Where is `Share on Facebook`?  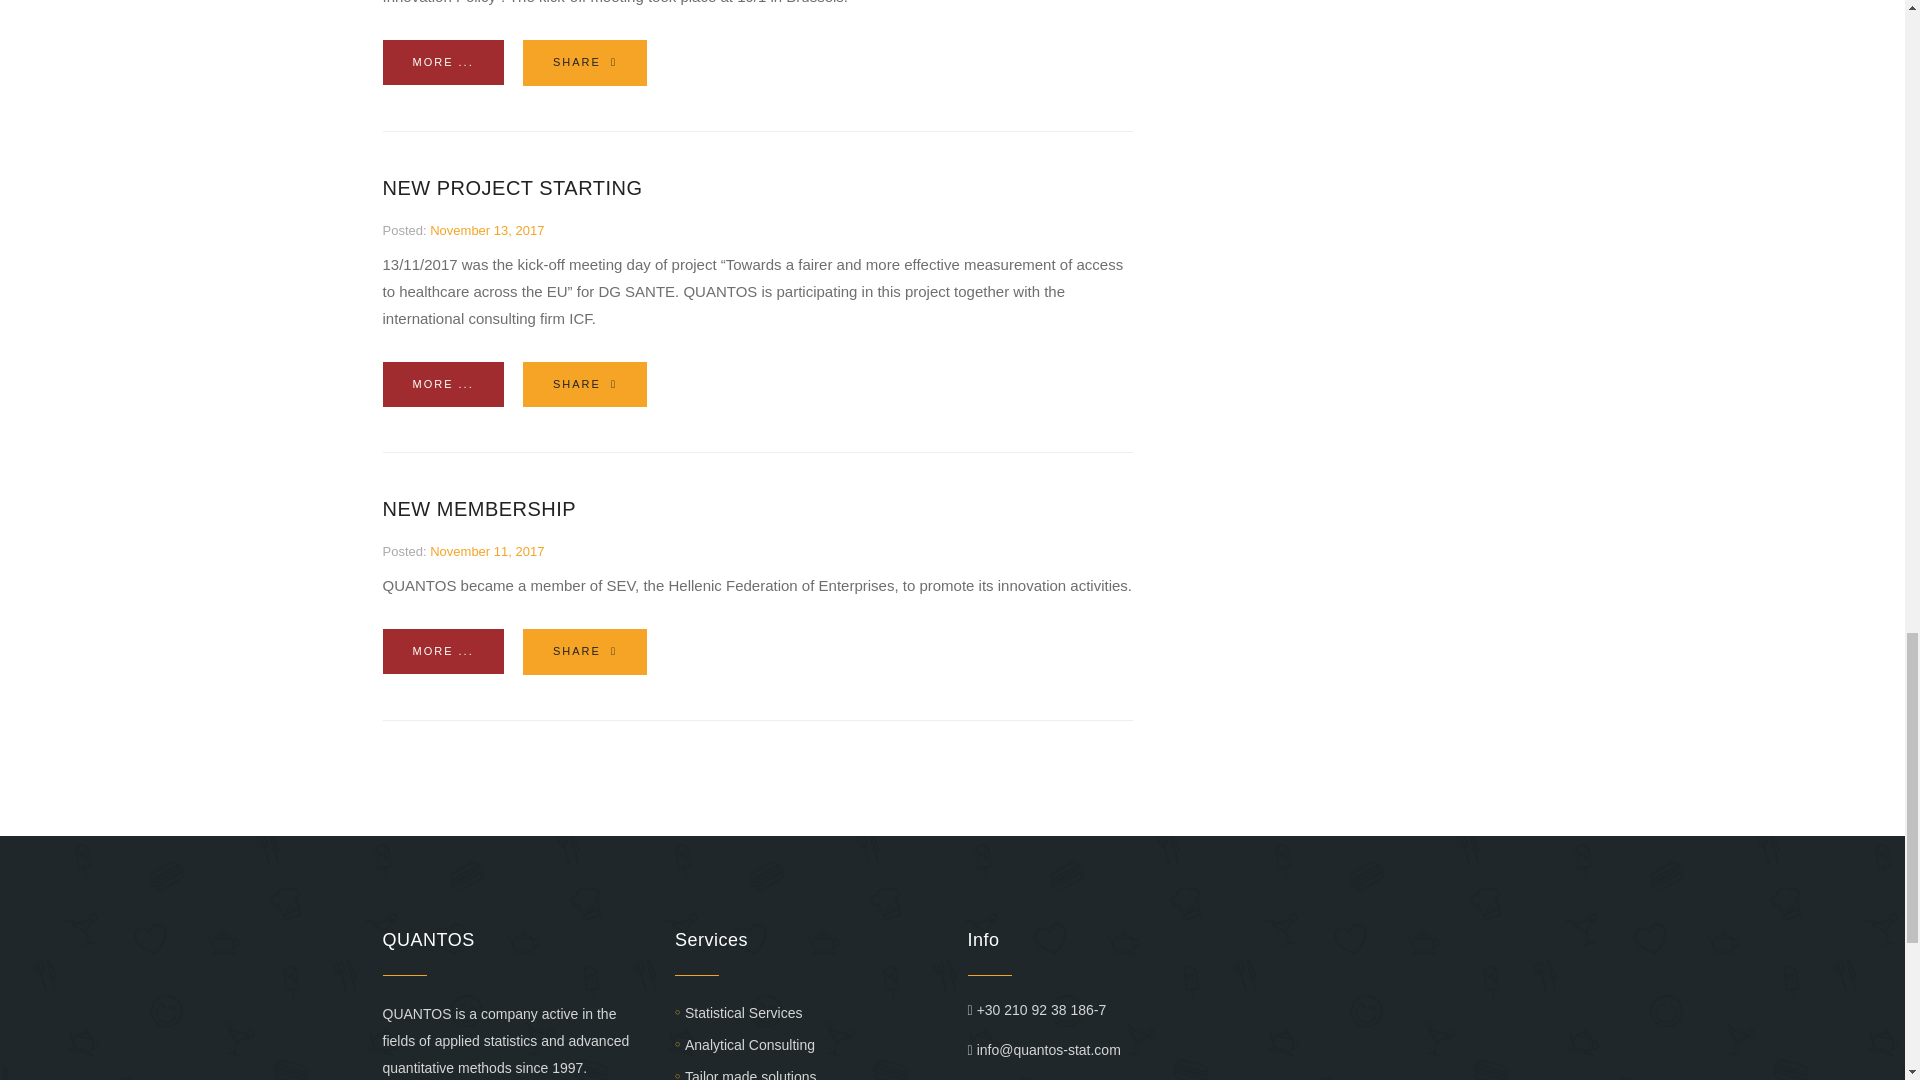
Share on Facebook is located at coordinates (584, 62).